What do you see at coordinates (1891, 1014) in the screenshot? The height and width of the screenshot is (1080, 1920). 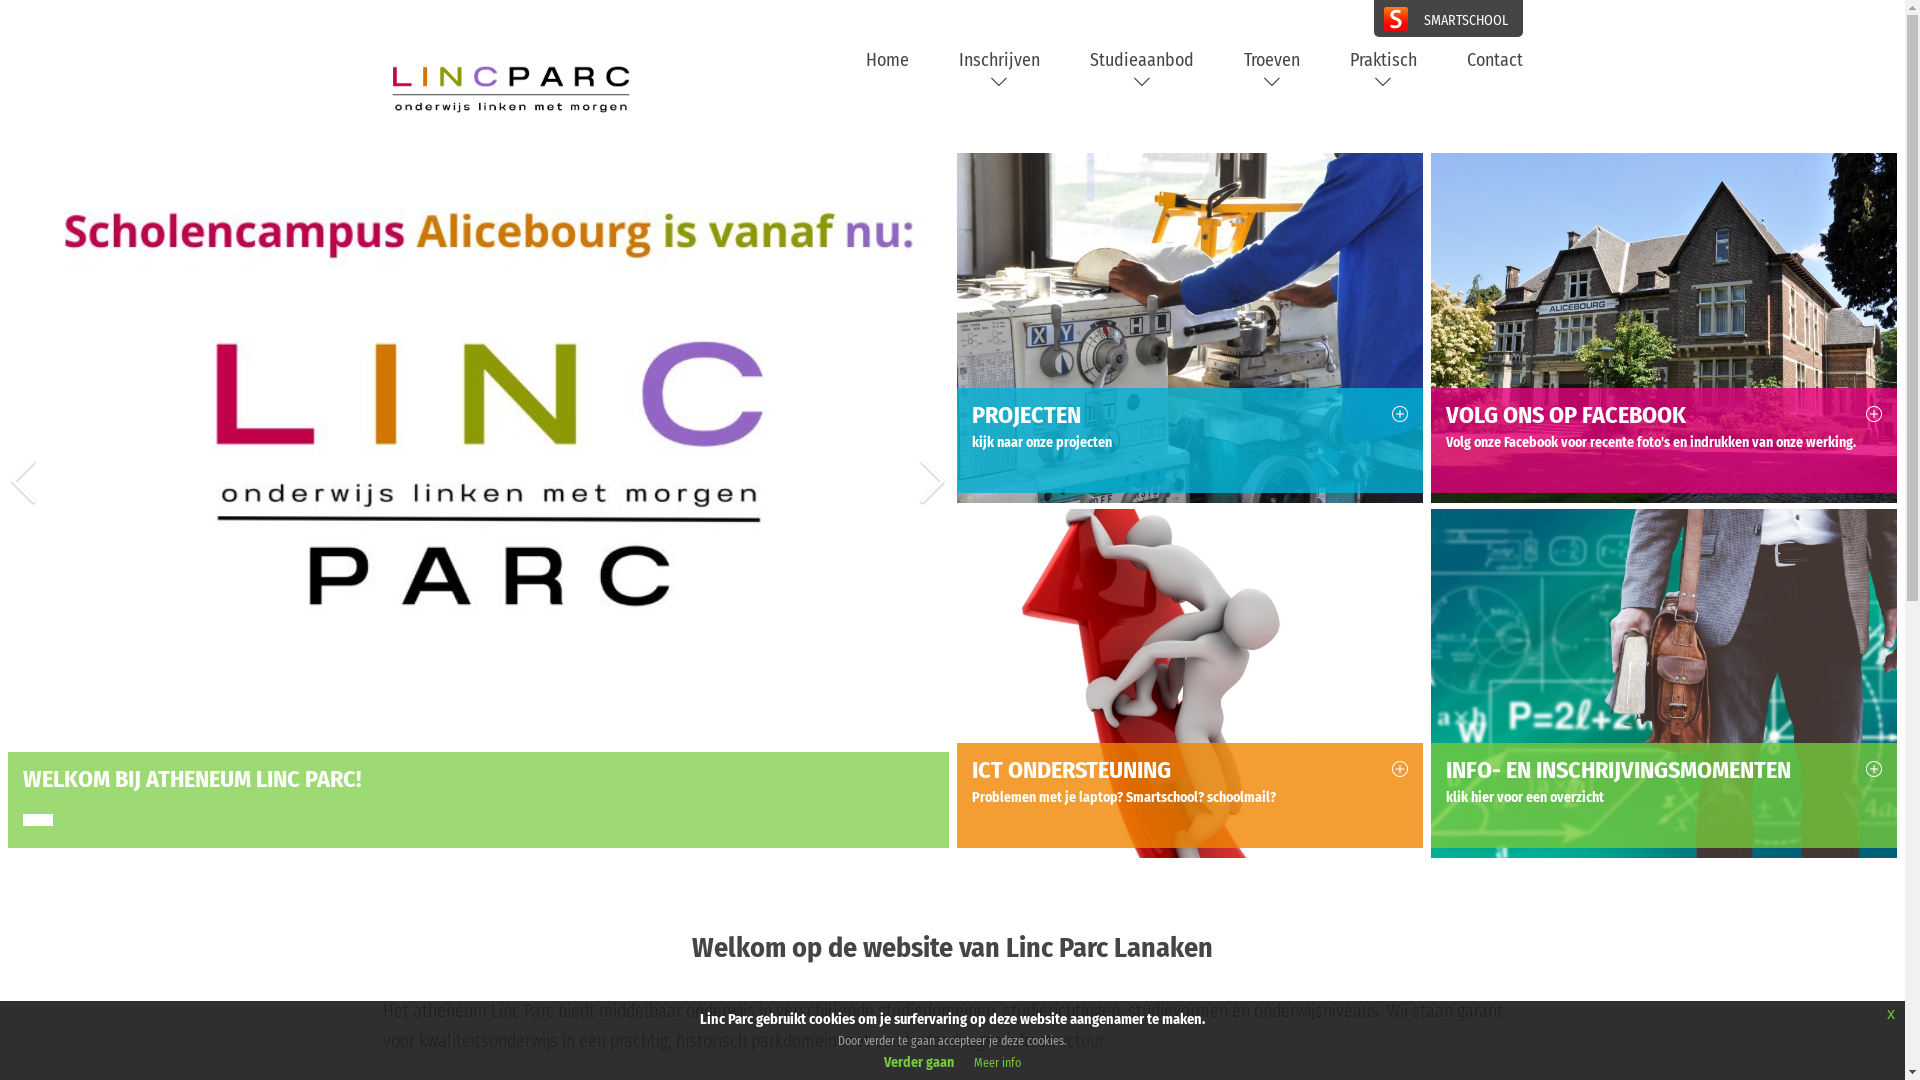 I see `x` at bounding box center [1891, 1014].